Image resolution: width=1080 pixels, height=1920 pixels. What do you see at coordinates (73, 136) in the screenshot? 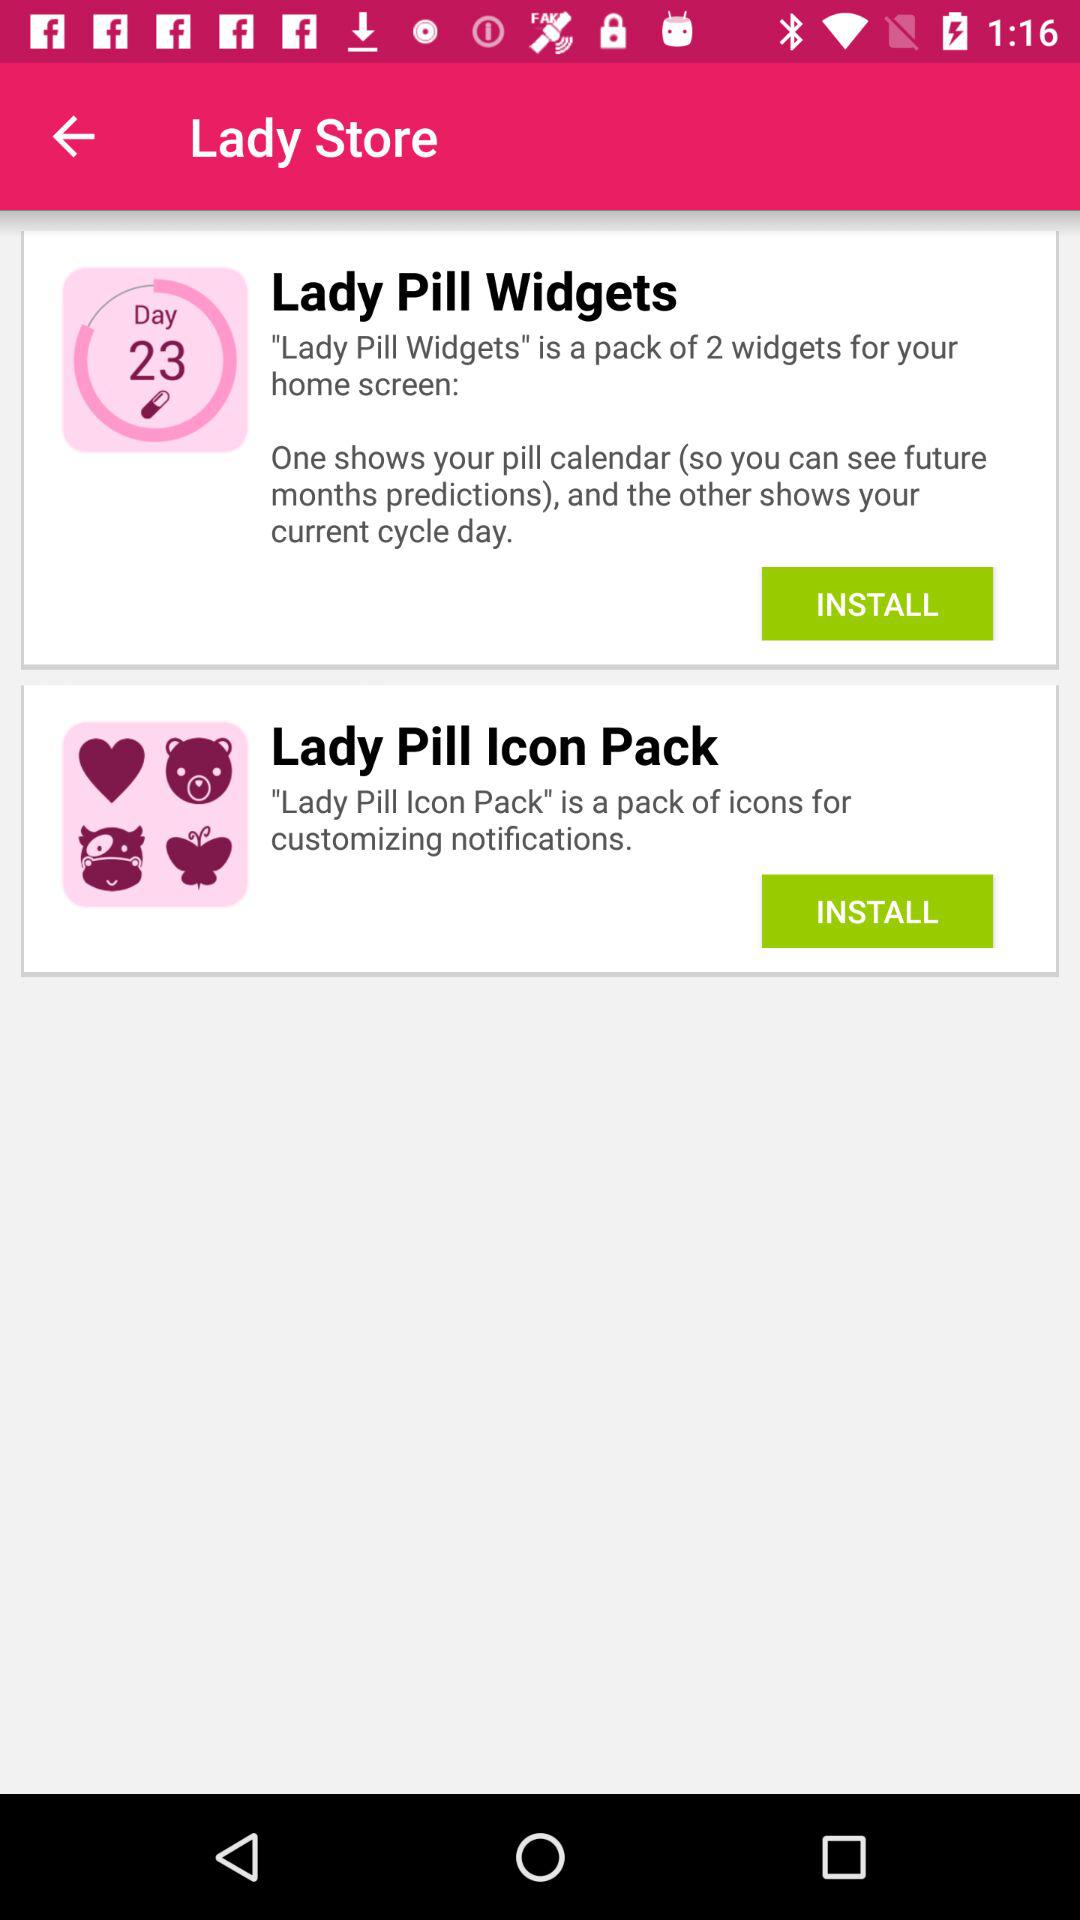
I see `click the item next to lady store item` at bounding box center [73, 136].